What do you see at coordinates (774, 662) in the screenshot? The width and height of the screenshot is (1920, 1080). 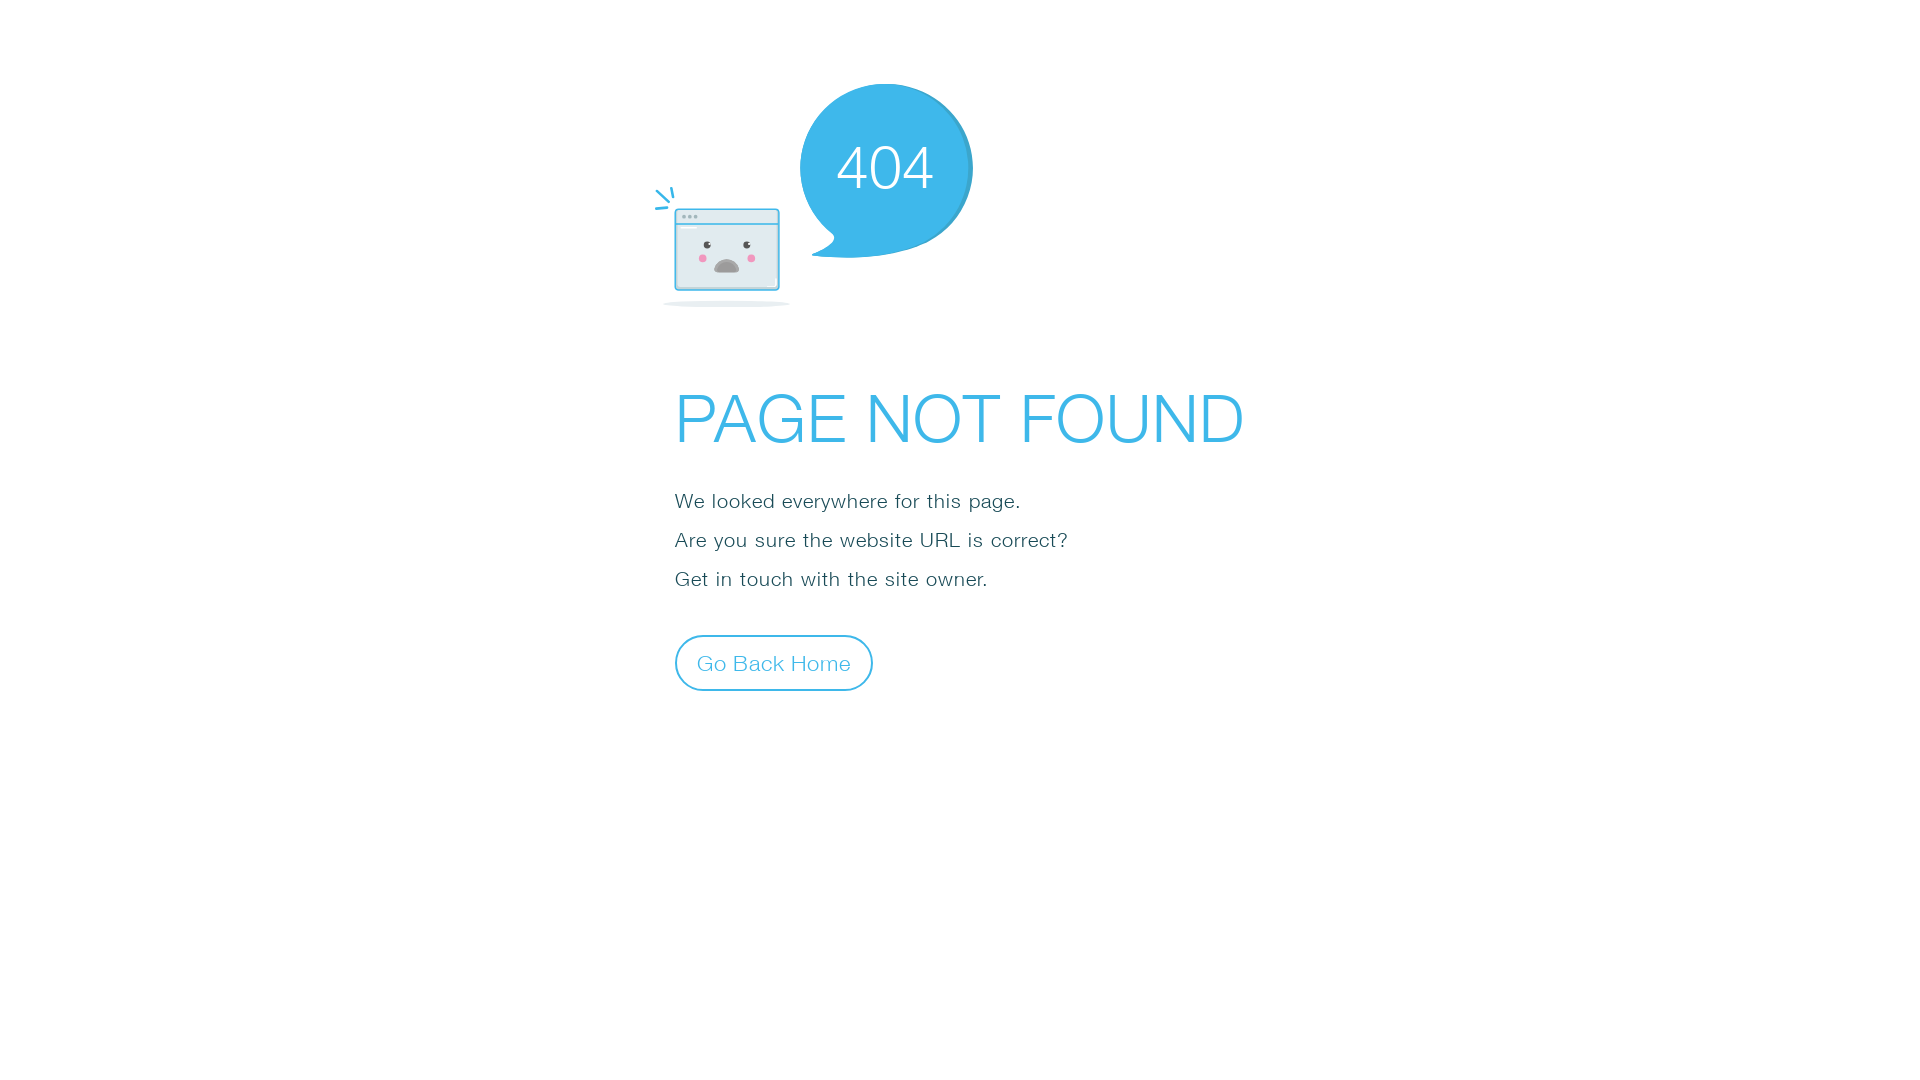 I see `Go Back Home` at bounding box center [774, 662].